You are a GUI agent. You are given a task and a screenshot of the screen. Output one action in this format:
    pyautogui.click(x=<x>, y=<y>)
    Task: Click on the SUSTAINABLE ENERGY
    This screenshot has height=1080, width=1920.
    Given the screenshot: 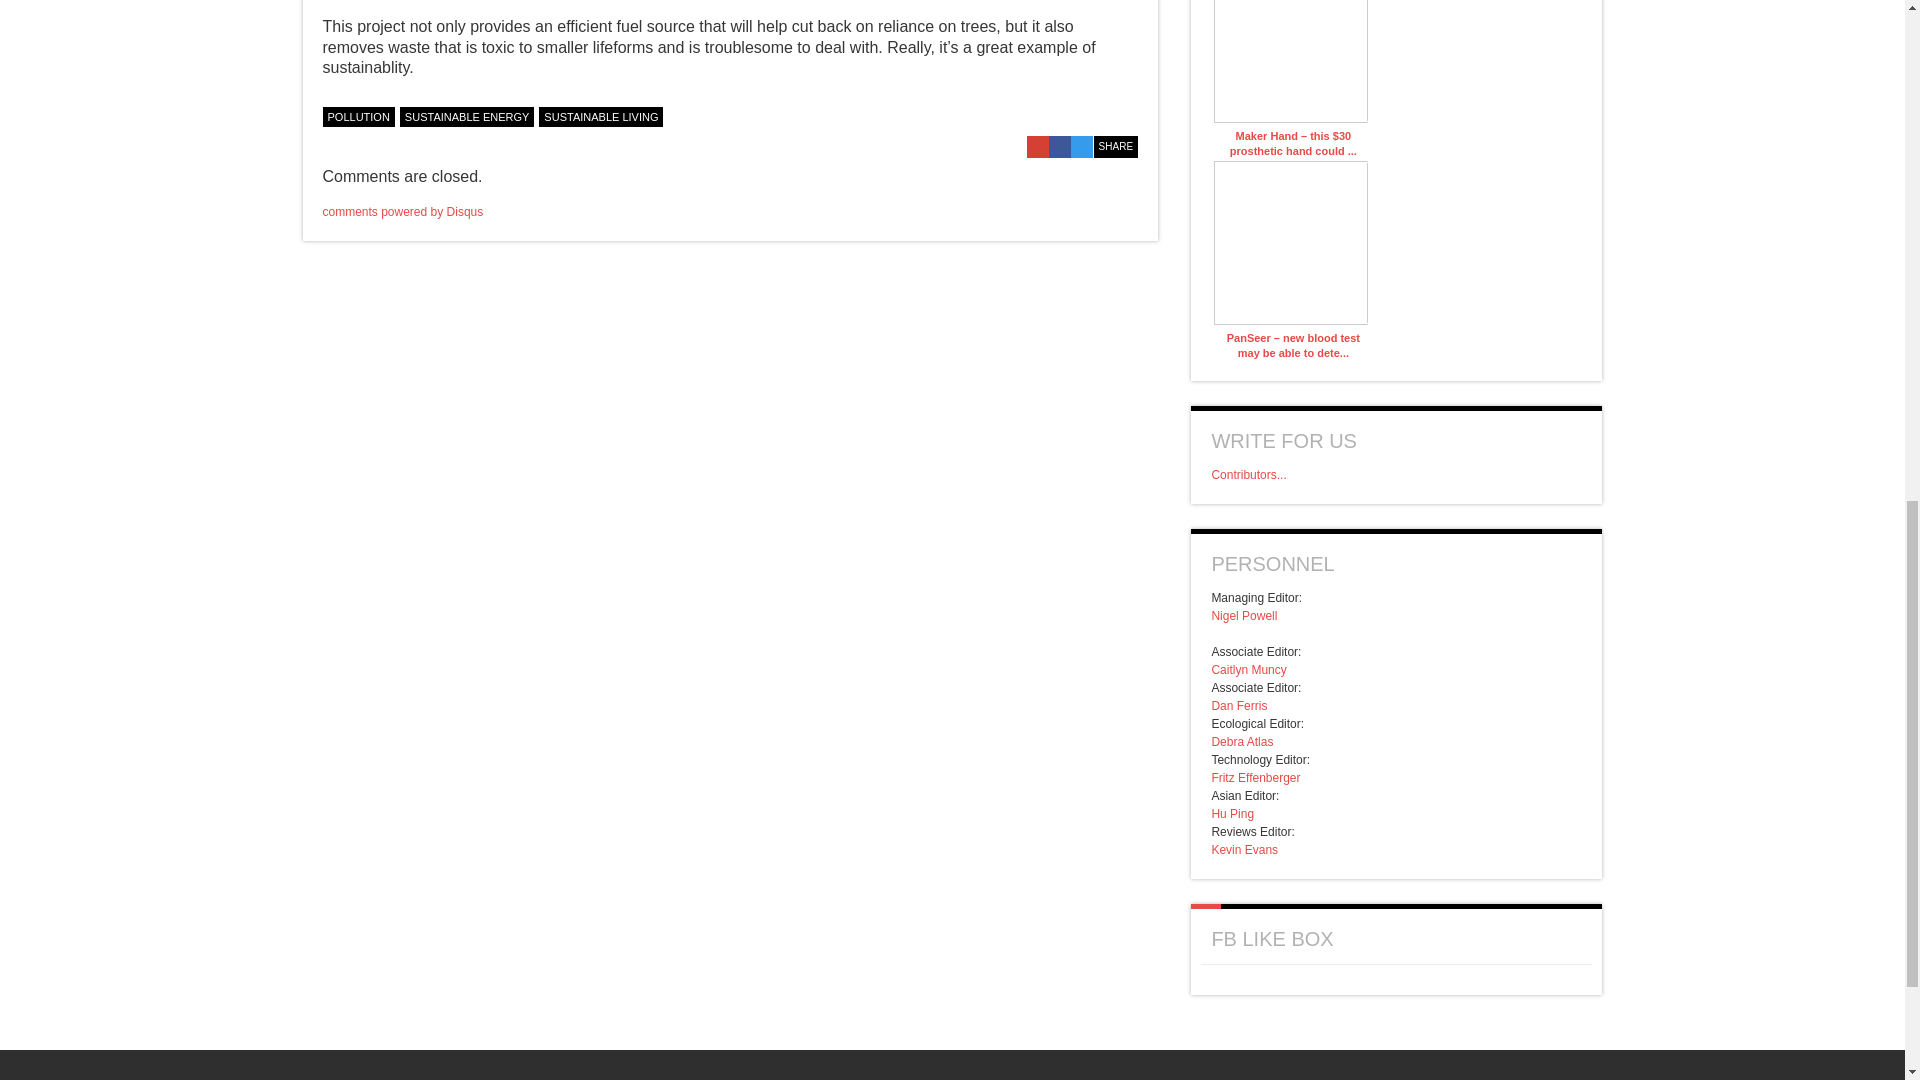 What is the action you would take?
    pyautogui.click(x=467, y=116)
    